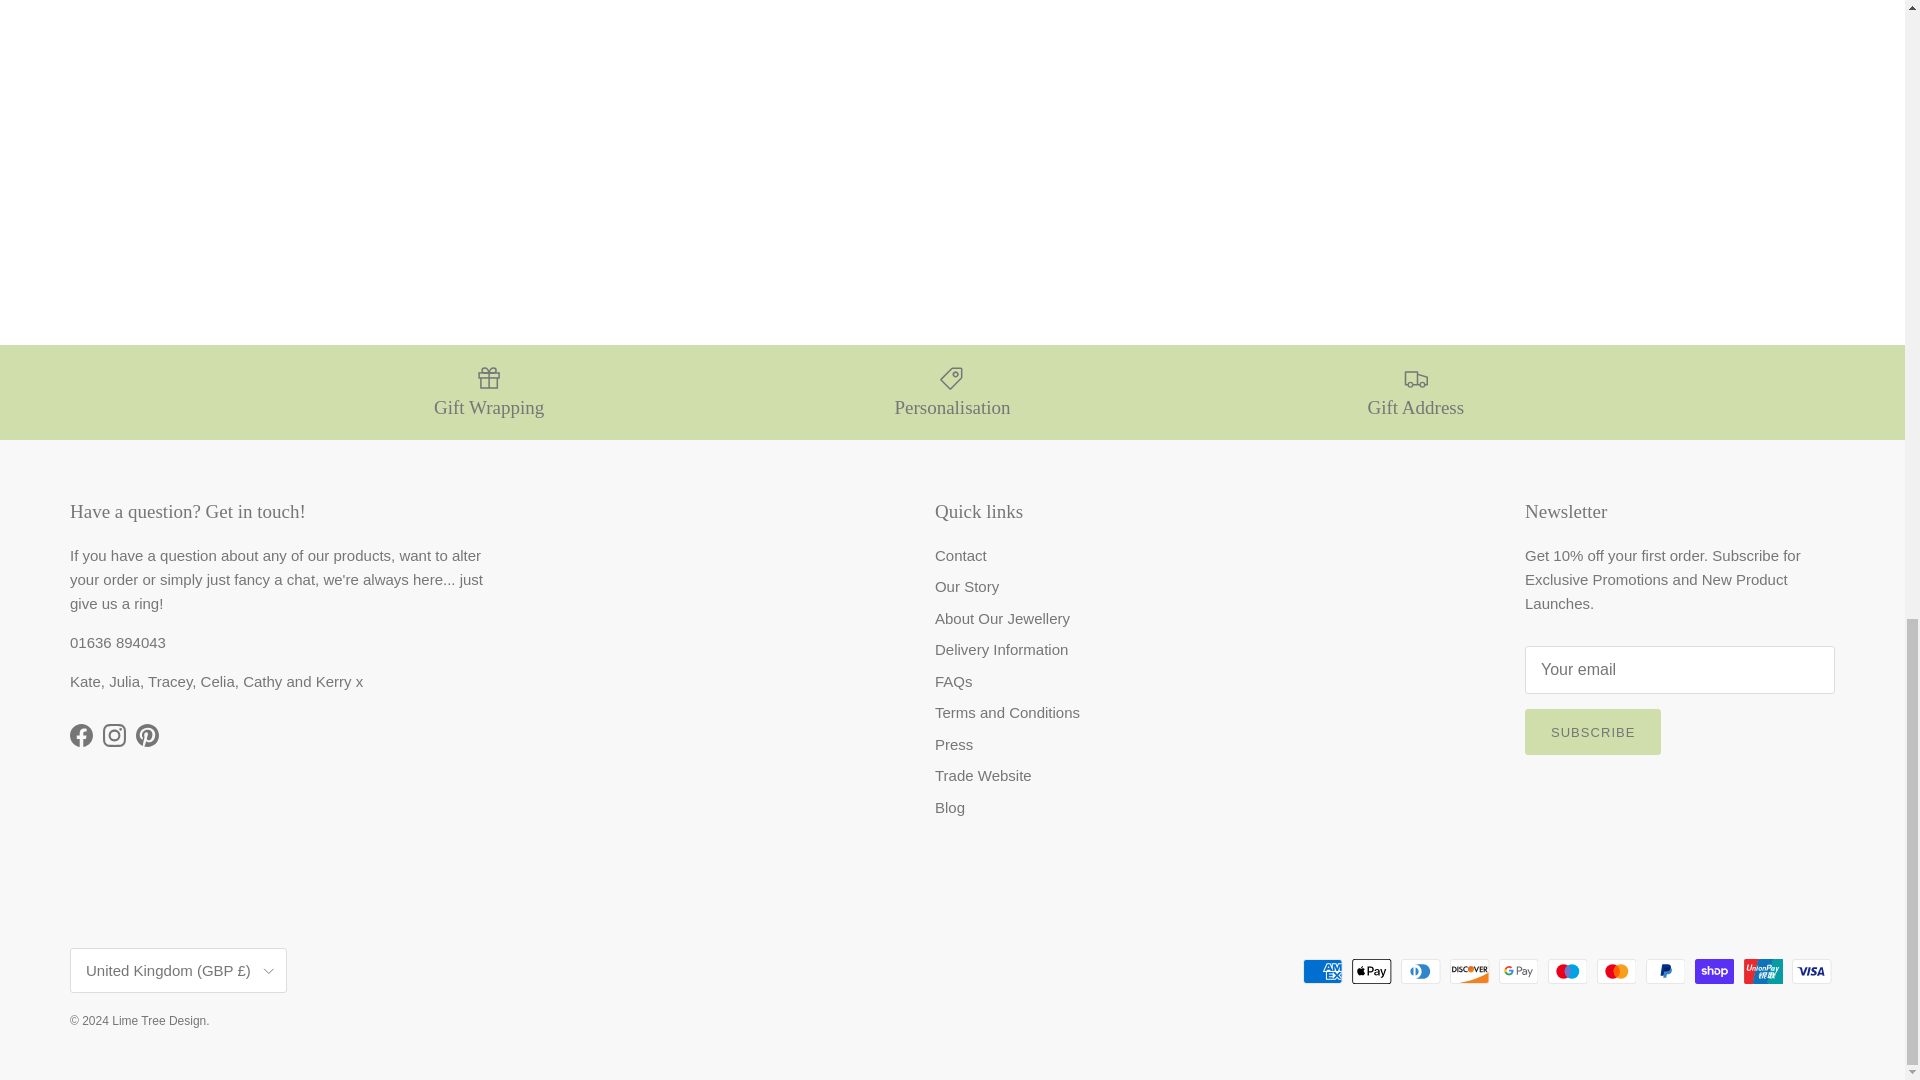 The width and height of the screenshot is (1920, 1080). What do you see at coordinates (1322, 971) in the screenshot?
I see `American Express` at bounding box center [1322, 971].